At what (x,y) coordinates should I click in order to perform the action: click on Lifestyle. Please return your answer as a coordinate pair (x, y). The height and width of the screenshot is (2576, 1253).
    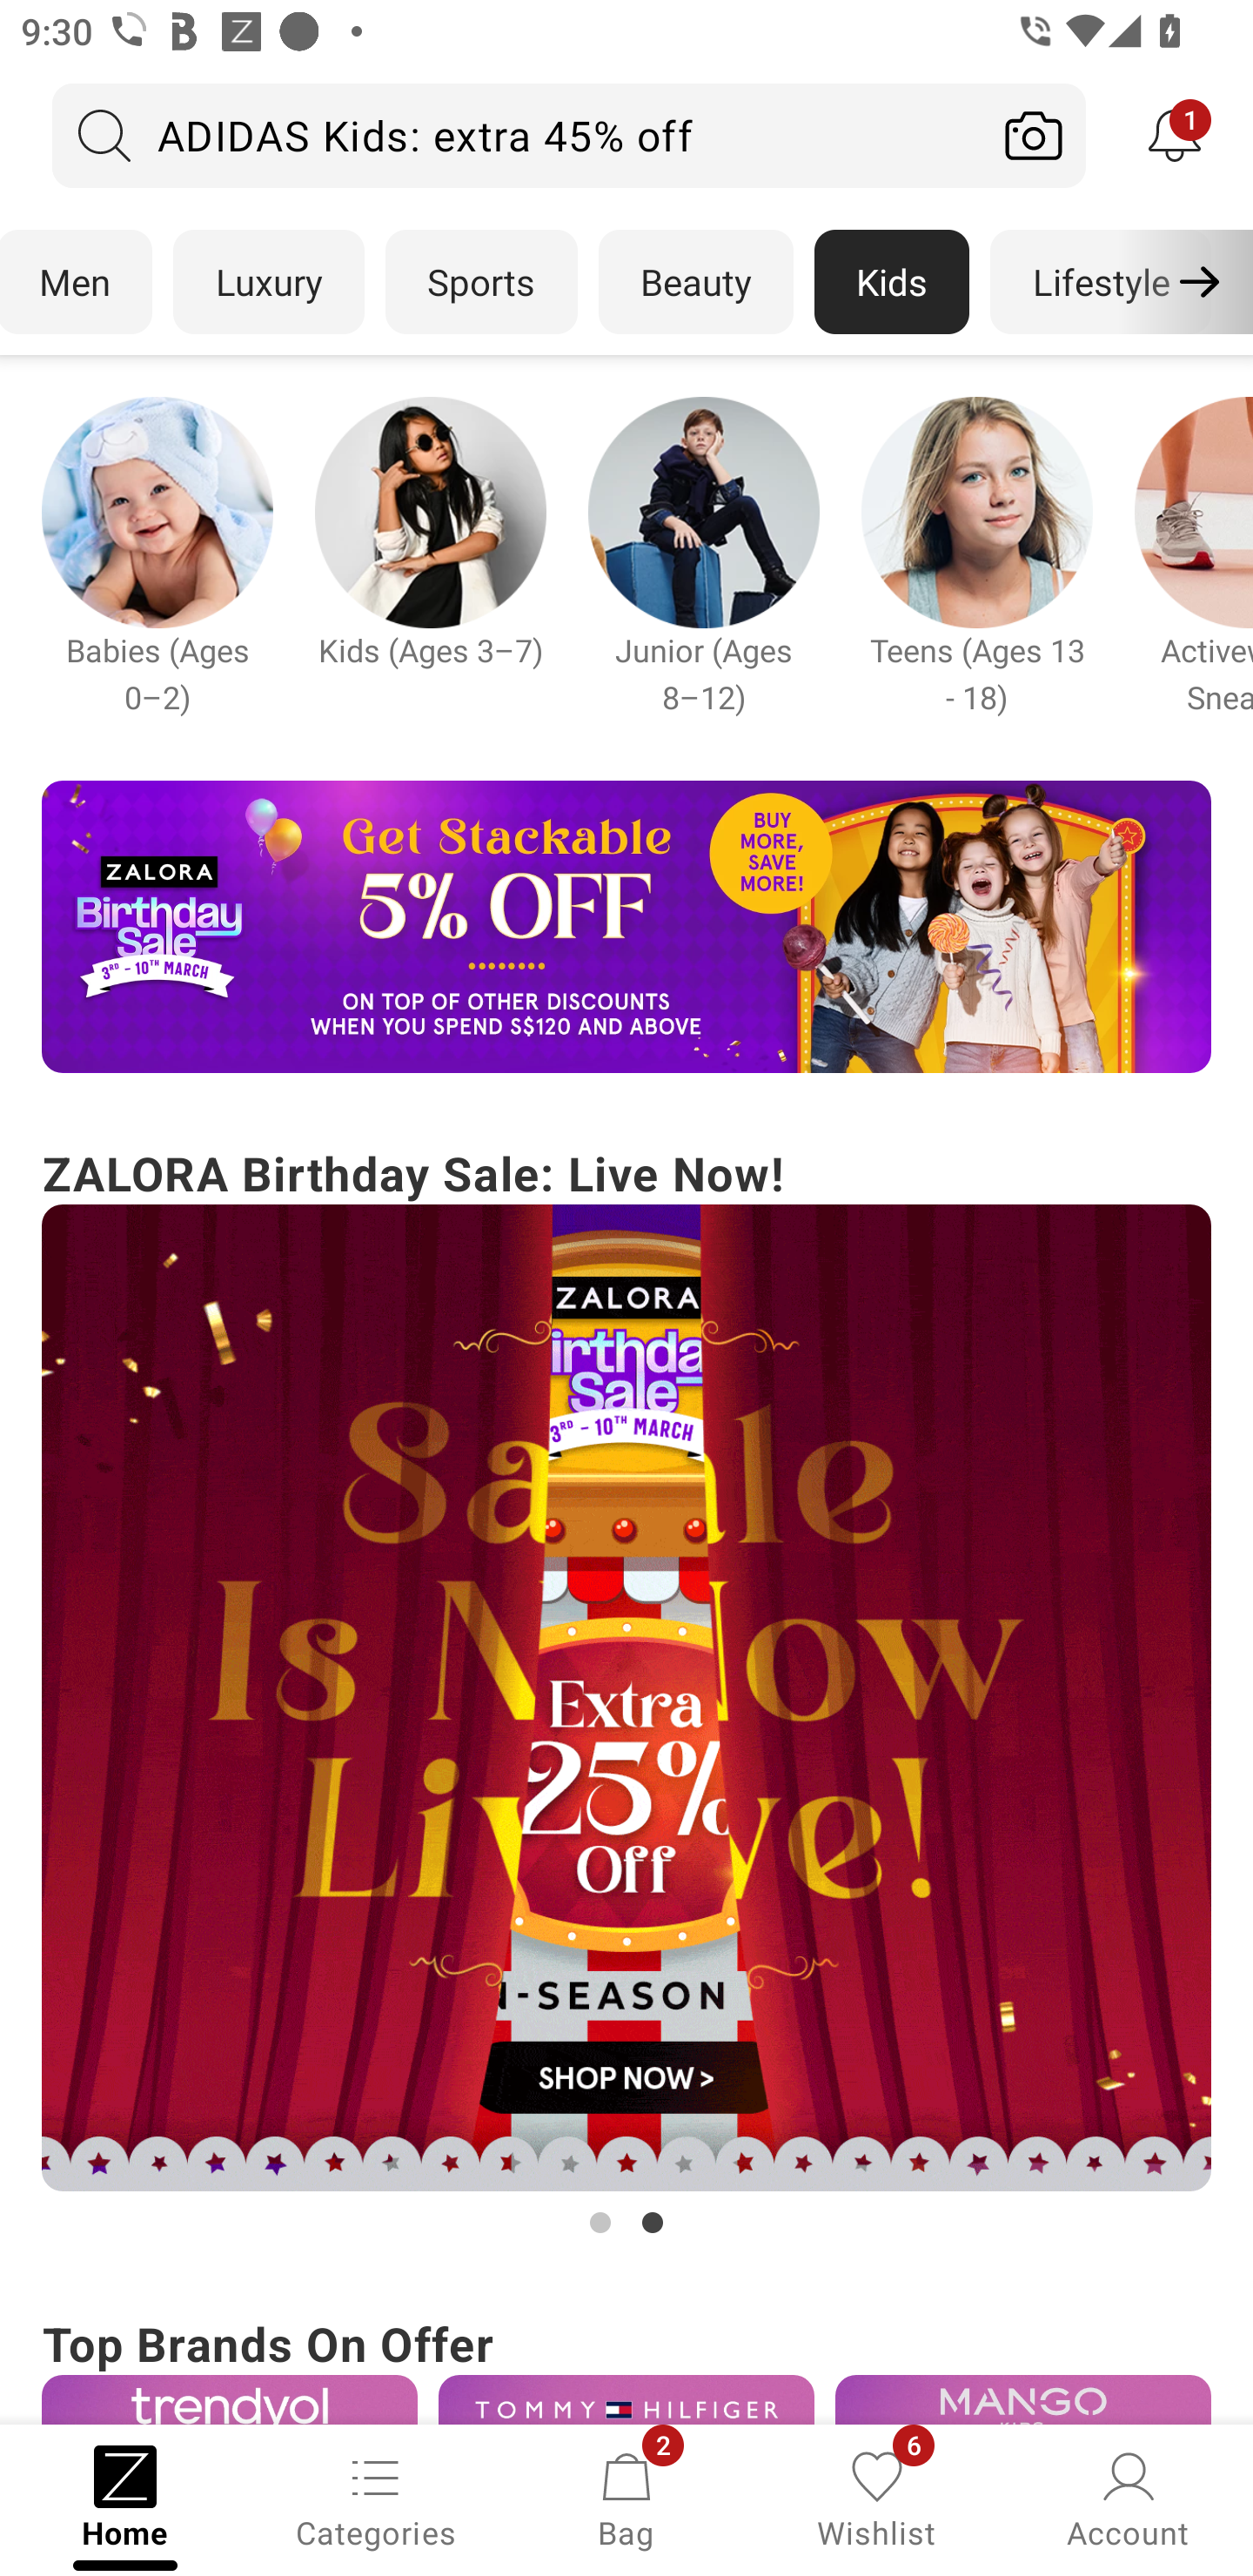
    Looking at the image, I should click on (1100, 282).